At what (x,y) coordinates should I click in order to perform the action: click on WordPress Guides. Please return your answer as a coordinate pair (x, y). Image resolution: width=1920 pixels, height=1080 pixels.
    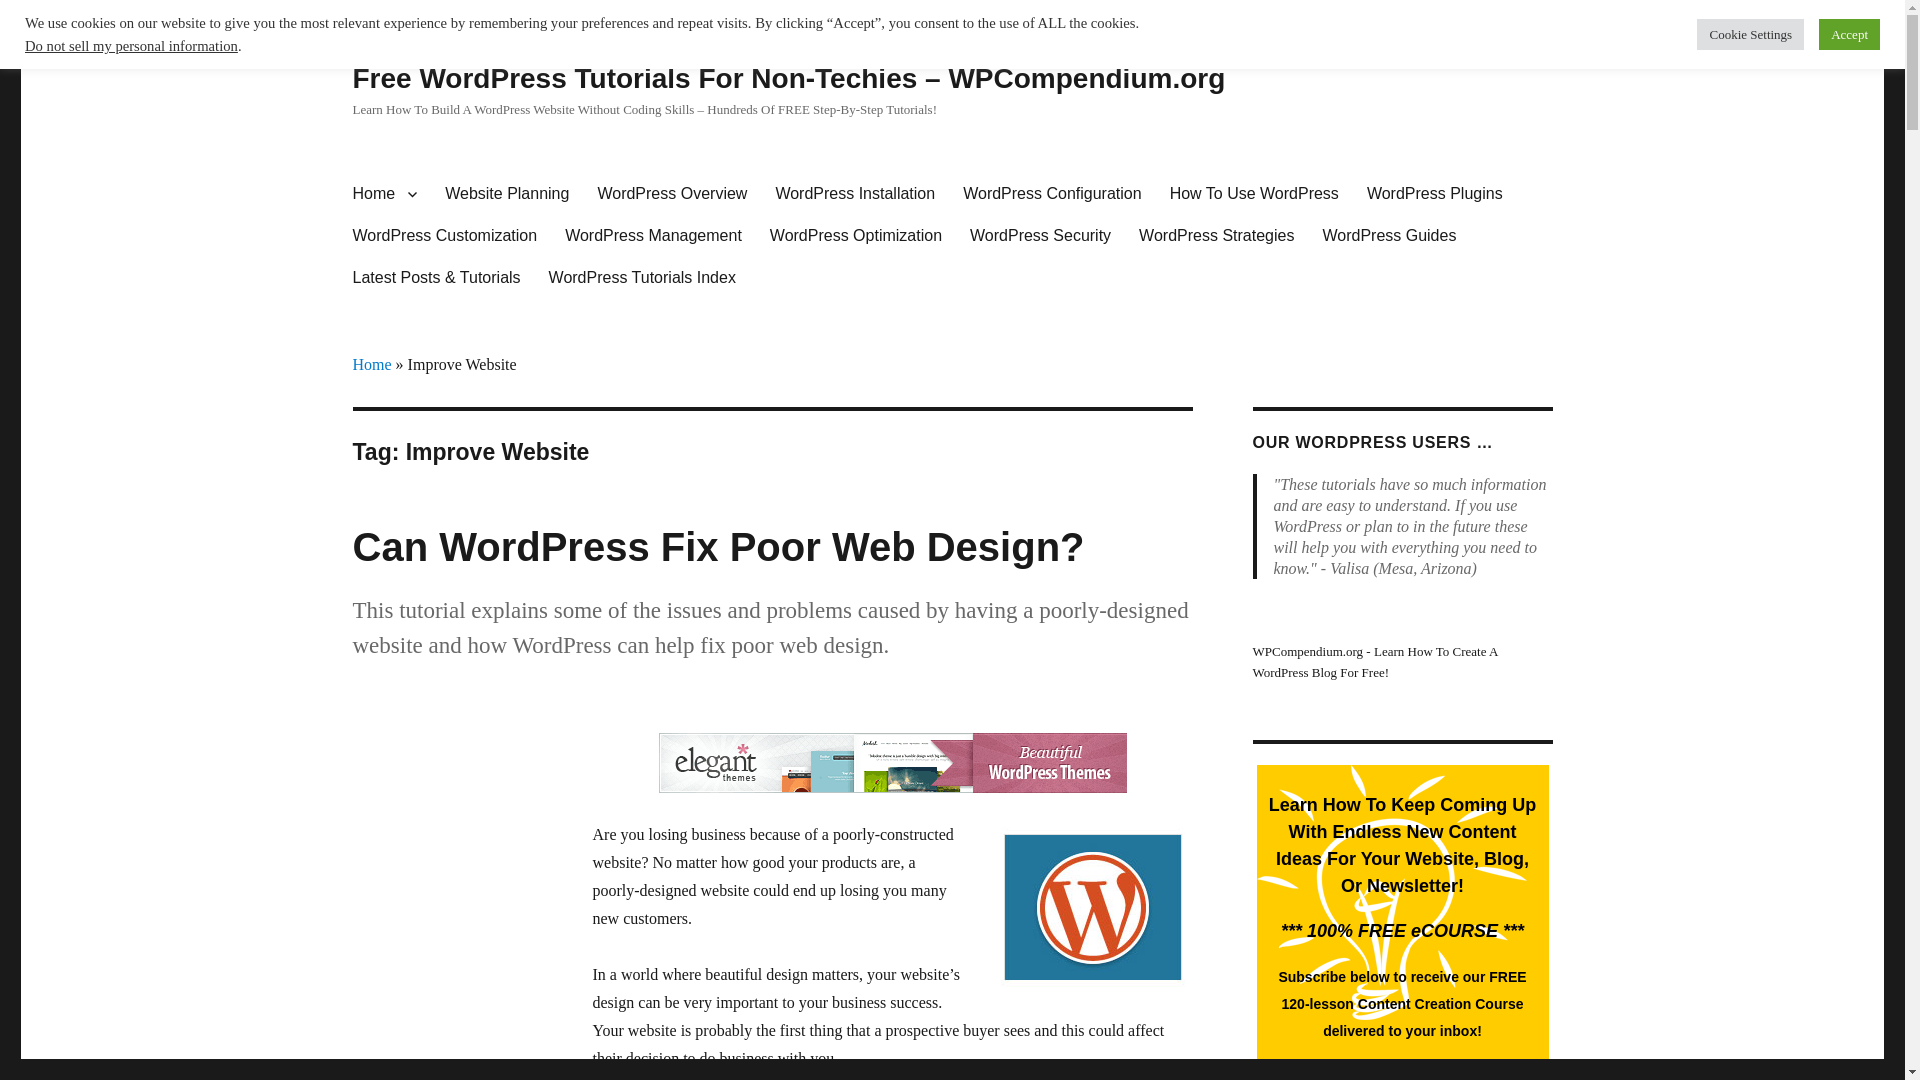
    Looking at the image, I should click on (1388, 236).